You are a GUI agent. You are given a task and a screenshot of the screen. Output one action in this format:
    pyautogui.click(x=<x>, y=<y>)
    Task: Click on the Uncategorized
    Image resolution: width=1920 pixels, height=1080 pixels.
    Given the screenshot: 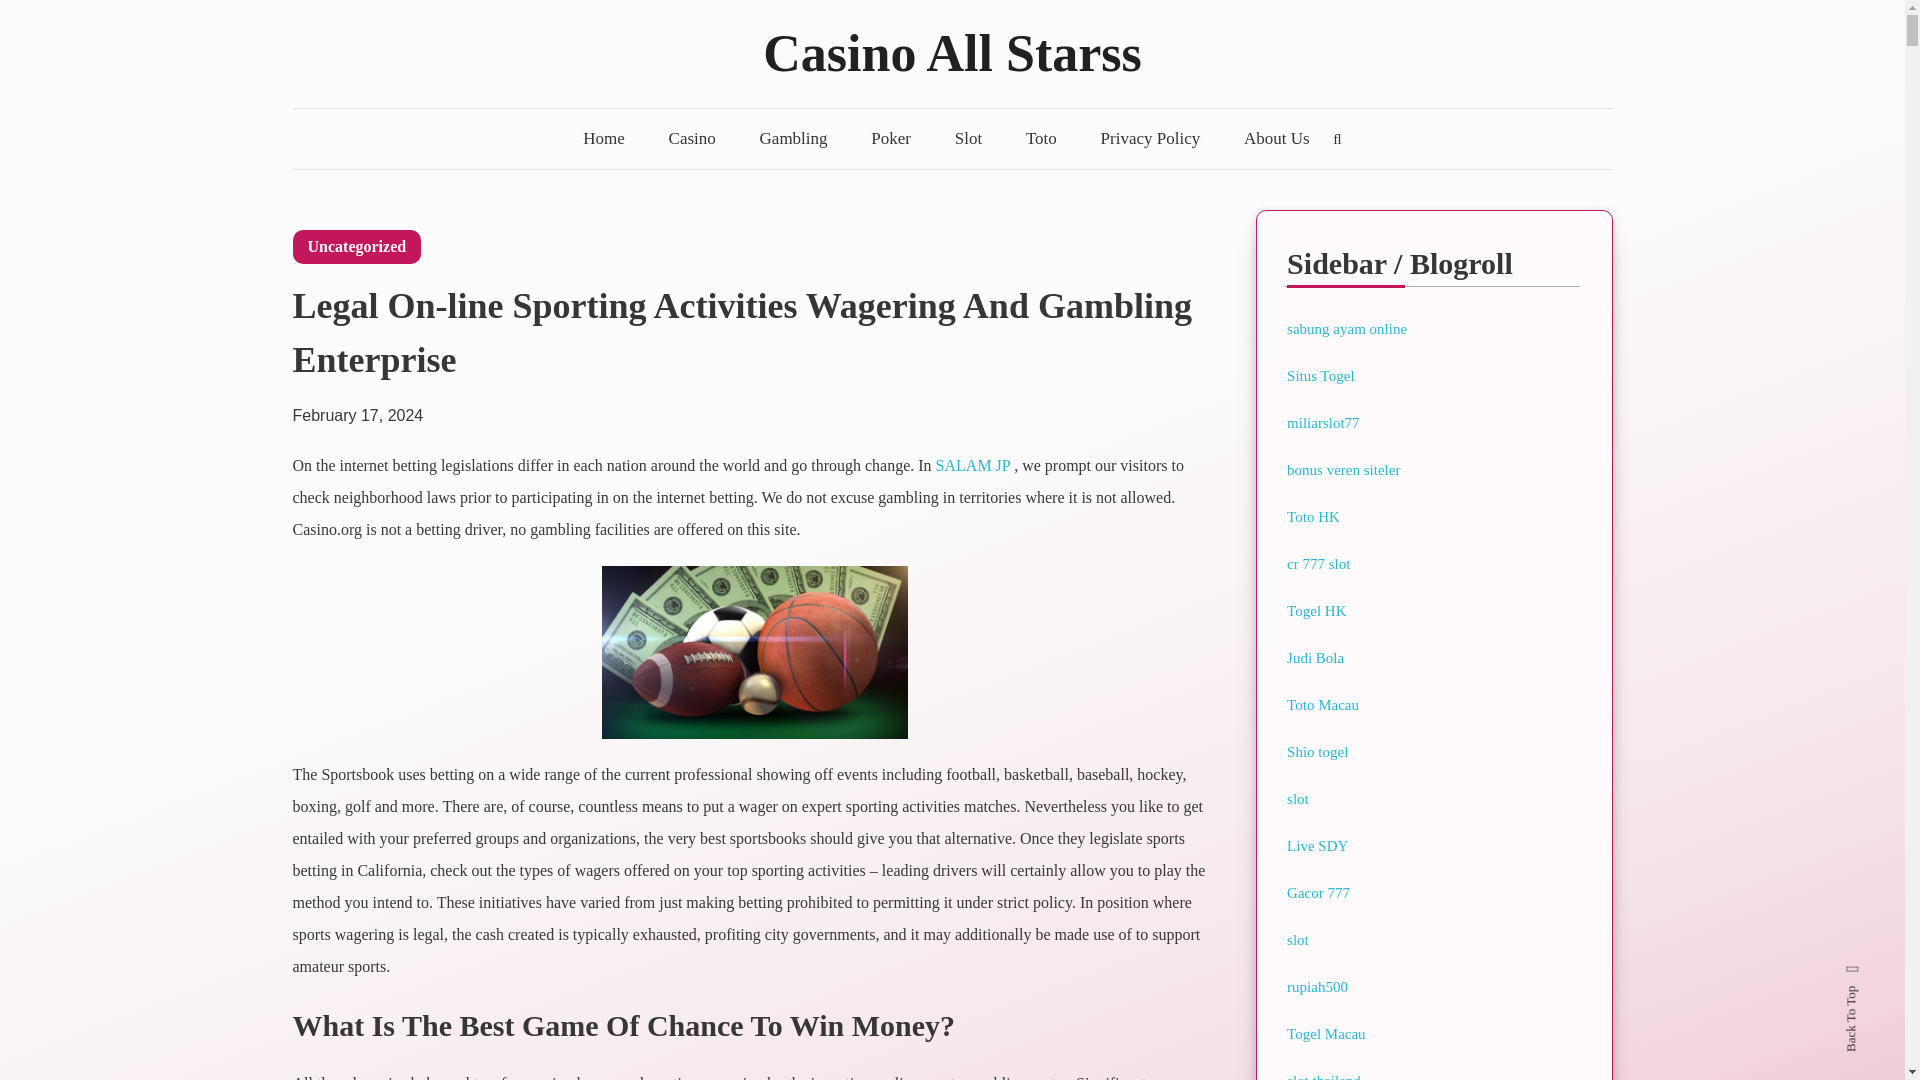 What is the action you would take?
    pyautogui.click(x=356, y=246)
    